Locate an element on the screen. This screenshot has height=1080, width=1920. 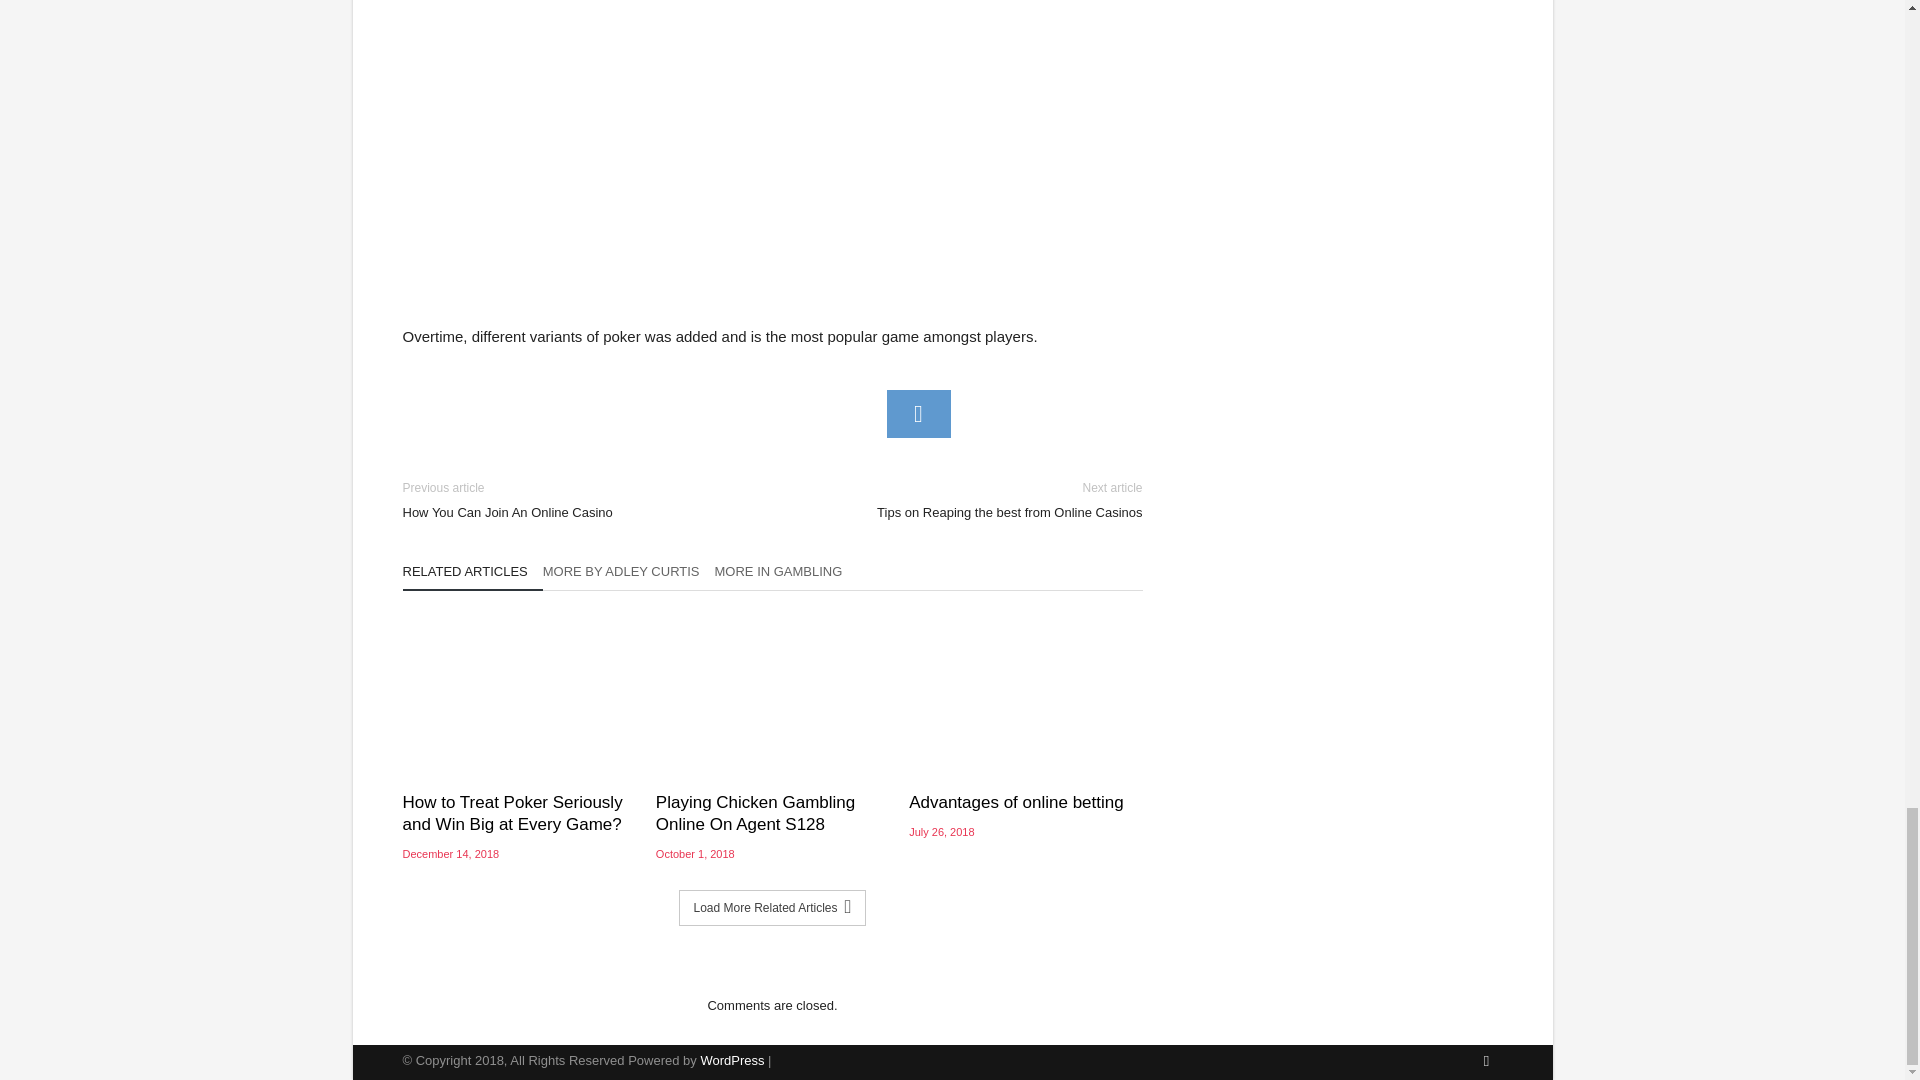
MORE IN GAMBLING is located at coordinates (786, 576).